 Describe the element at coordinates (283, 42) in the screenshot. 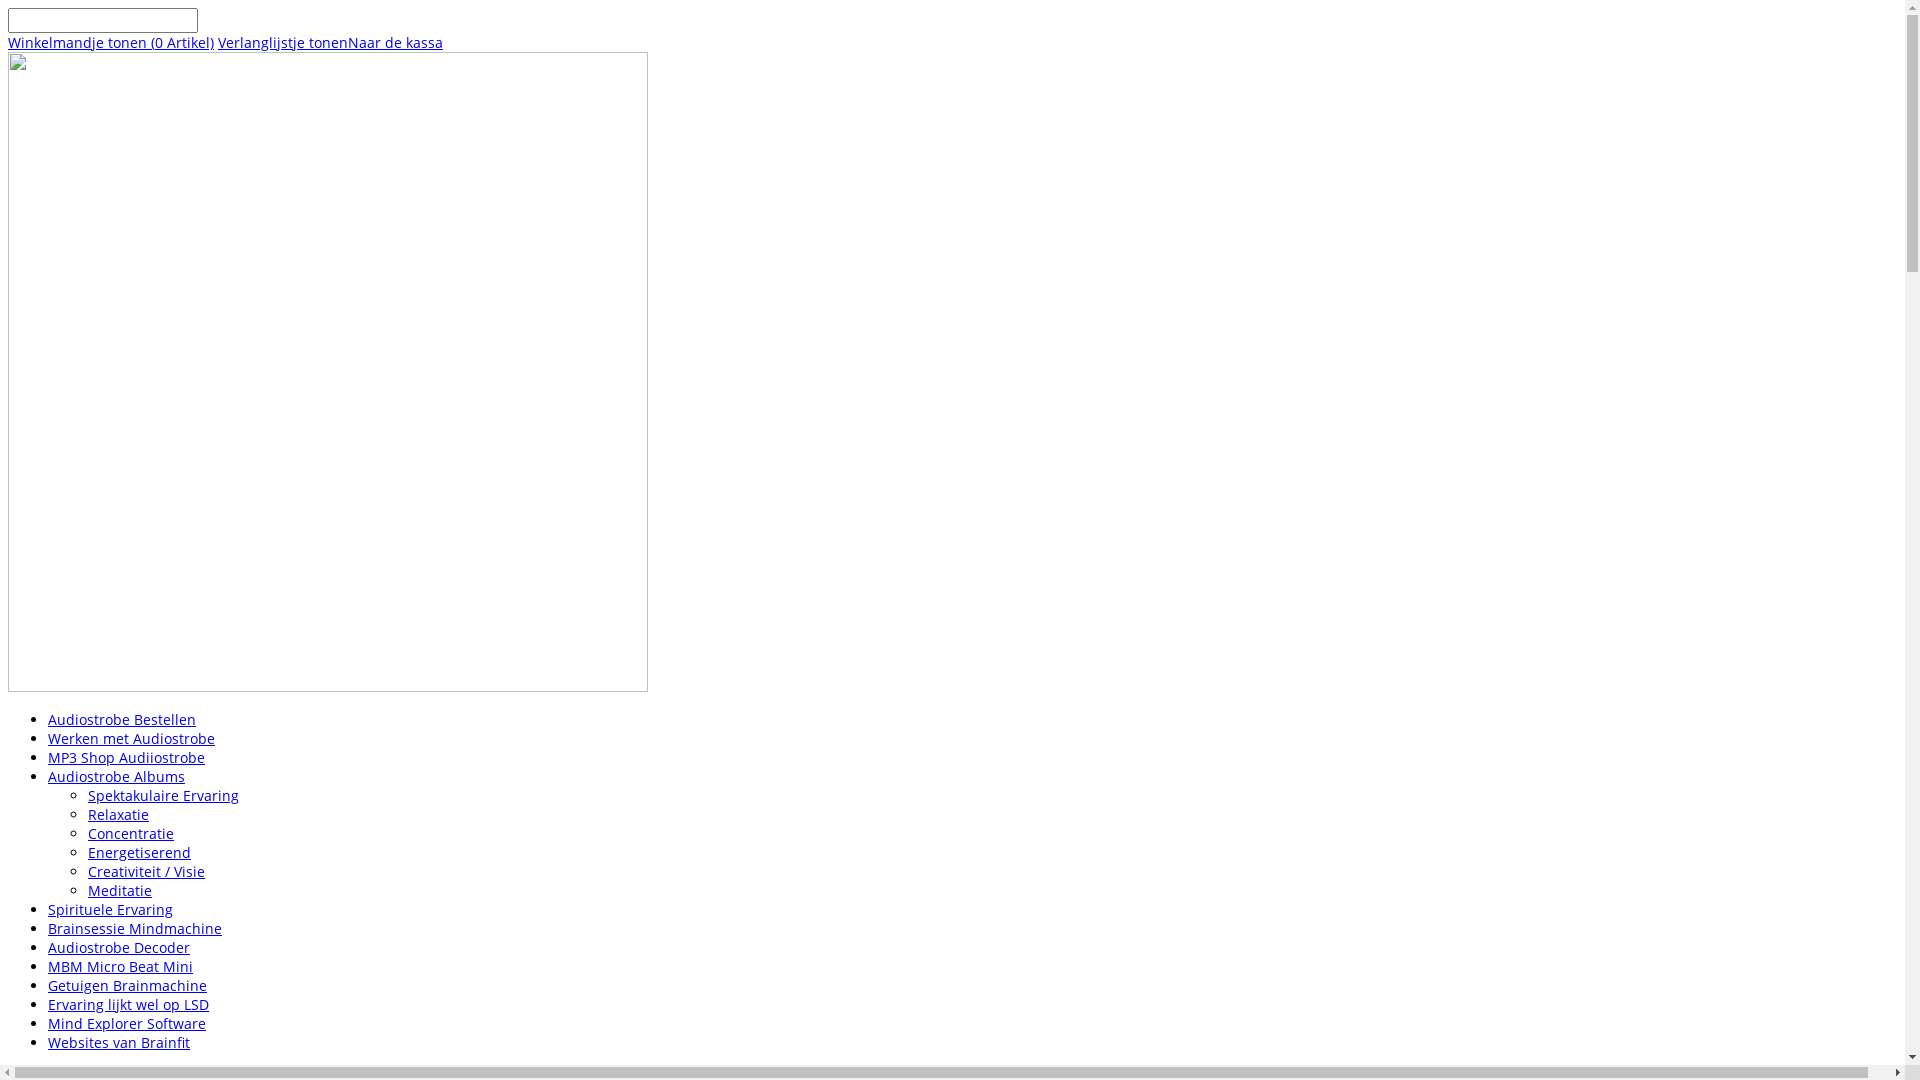

I see `Verlanglijstje tonen` at that location.